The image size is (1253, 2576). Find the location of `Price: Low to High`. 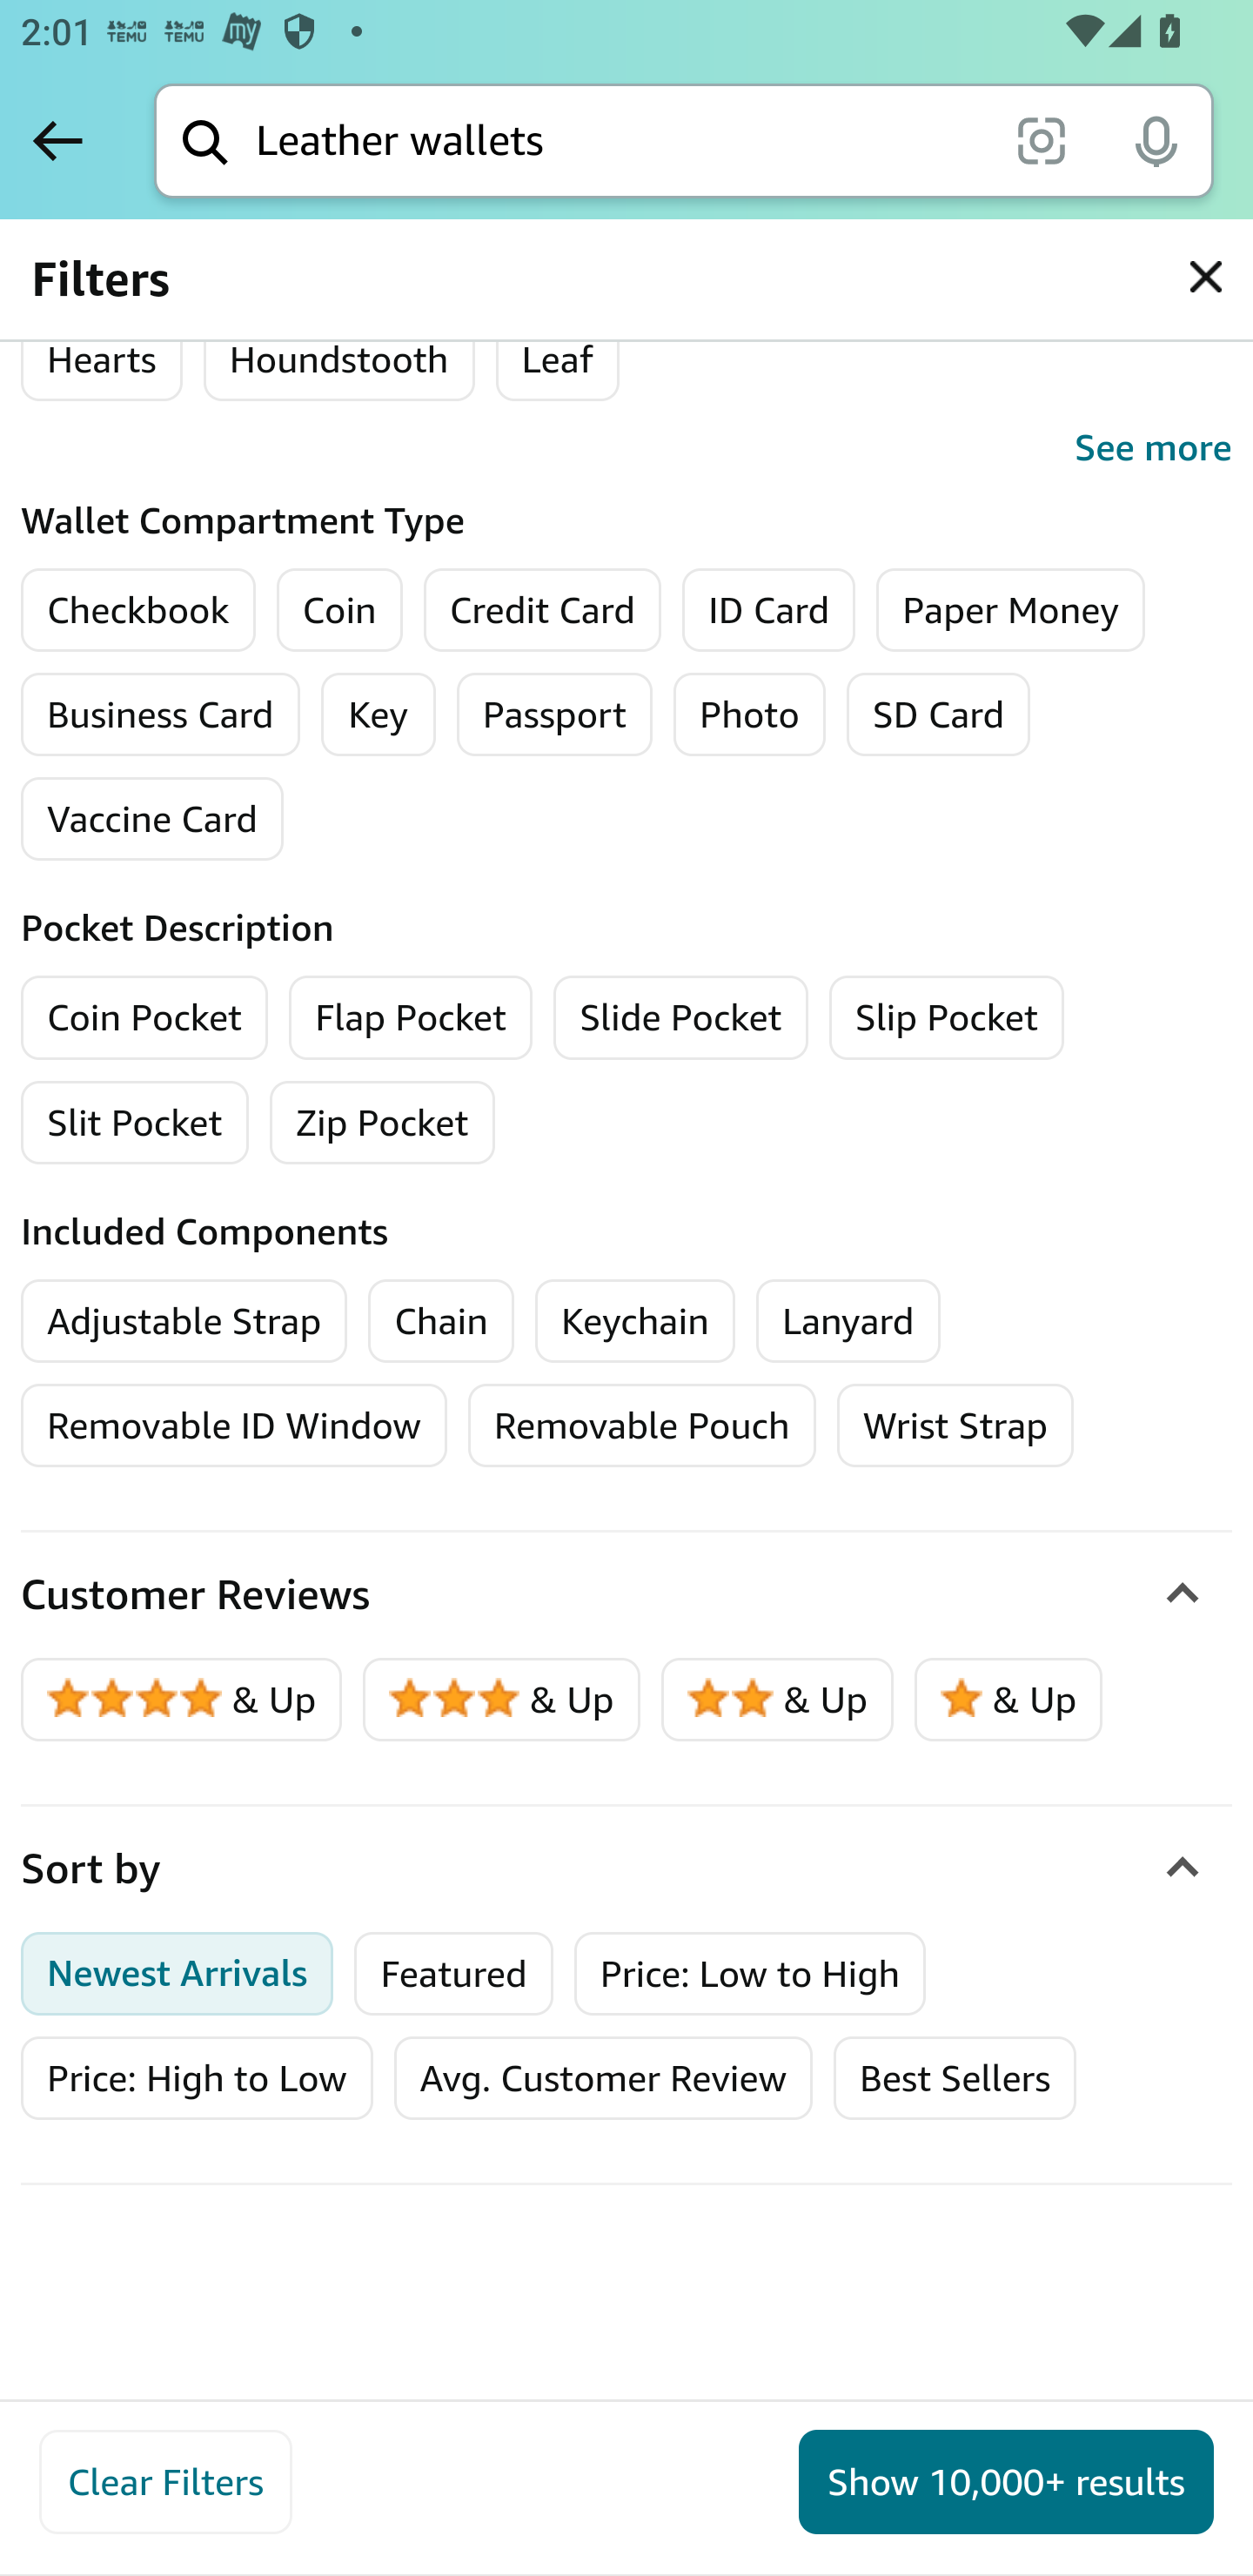

Price: Low to High is located at coordinates (748, 1974).